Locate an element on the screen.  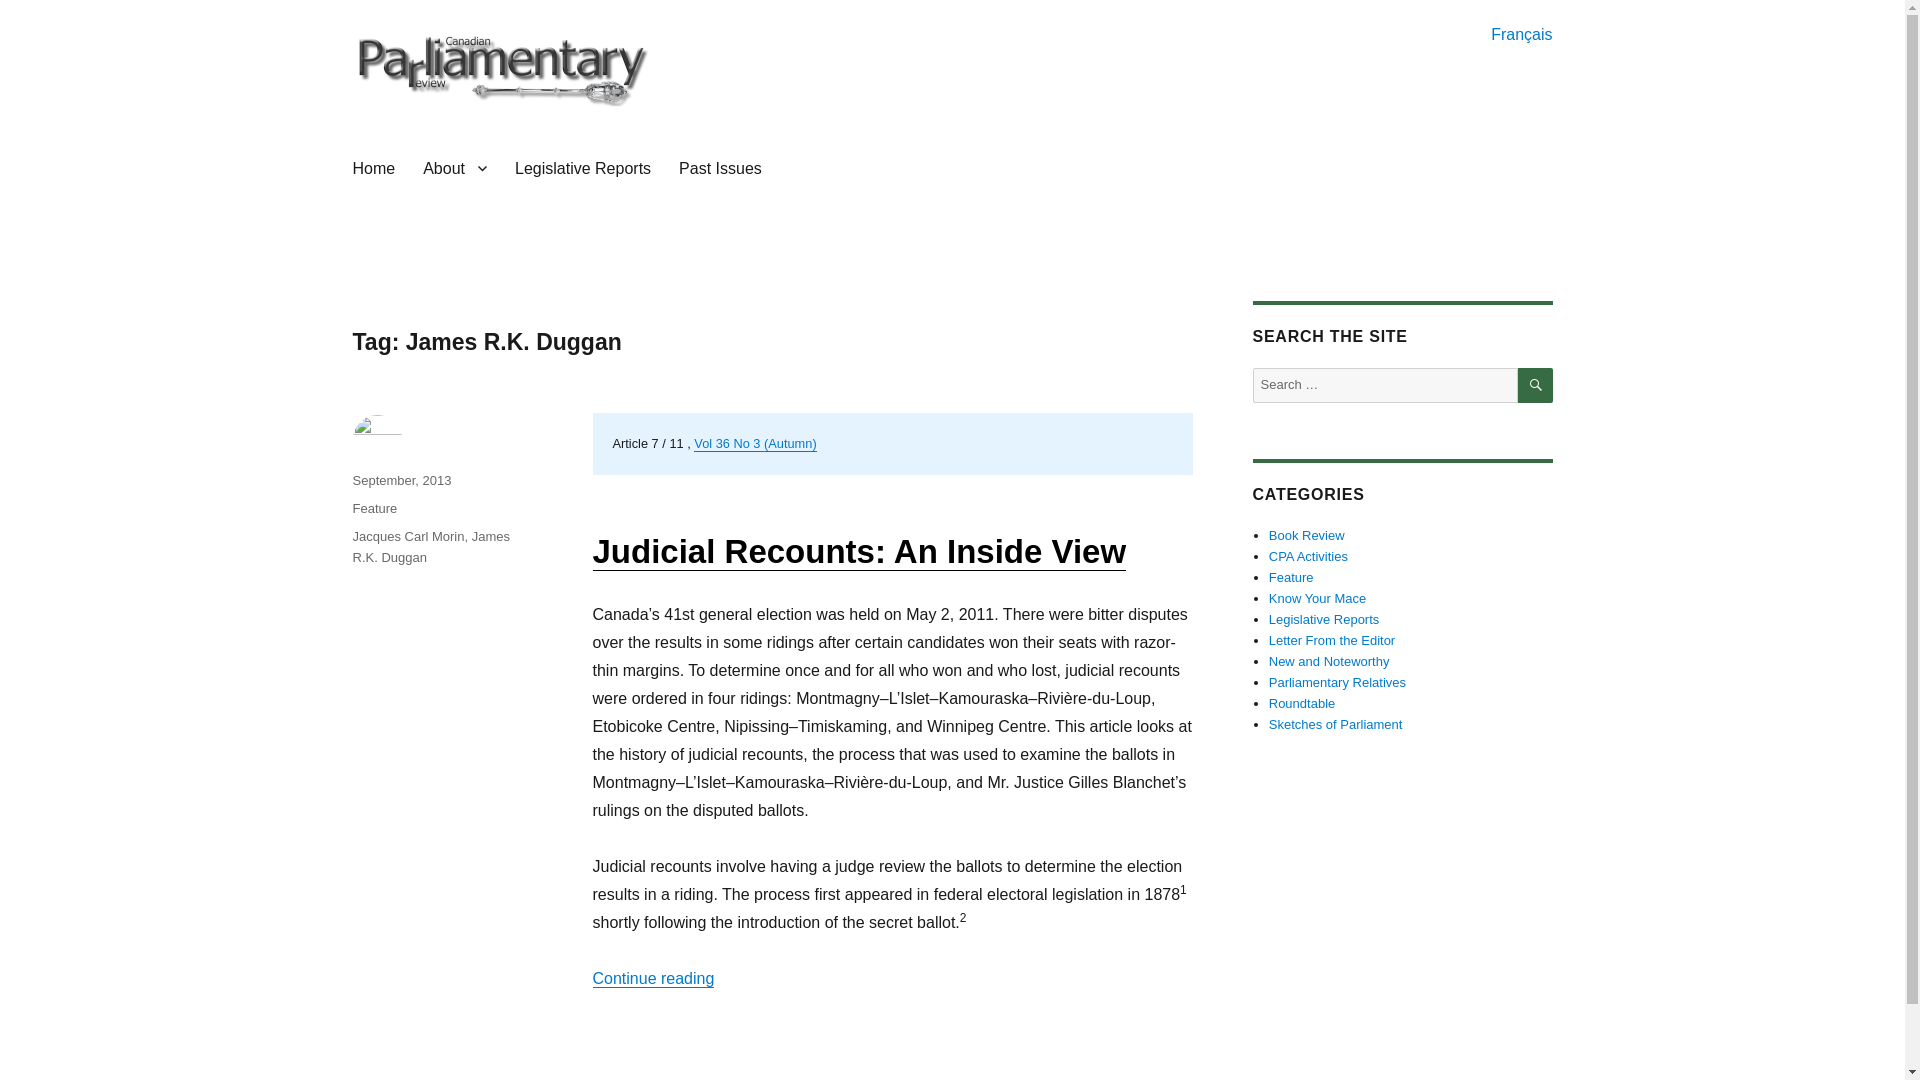
Book Review is located at coordinates (1307, 536).